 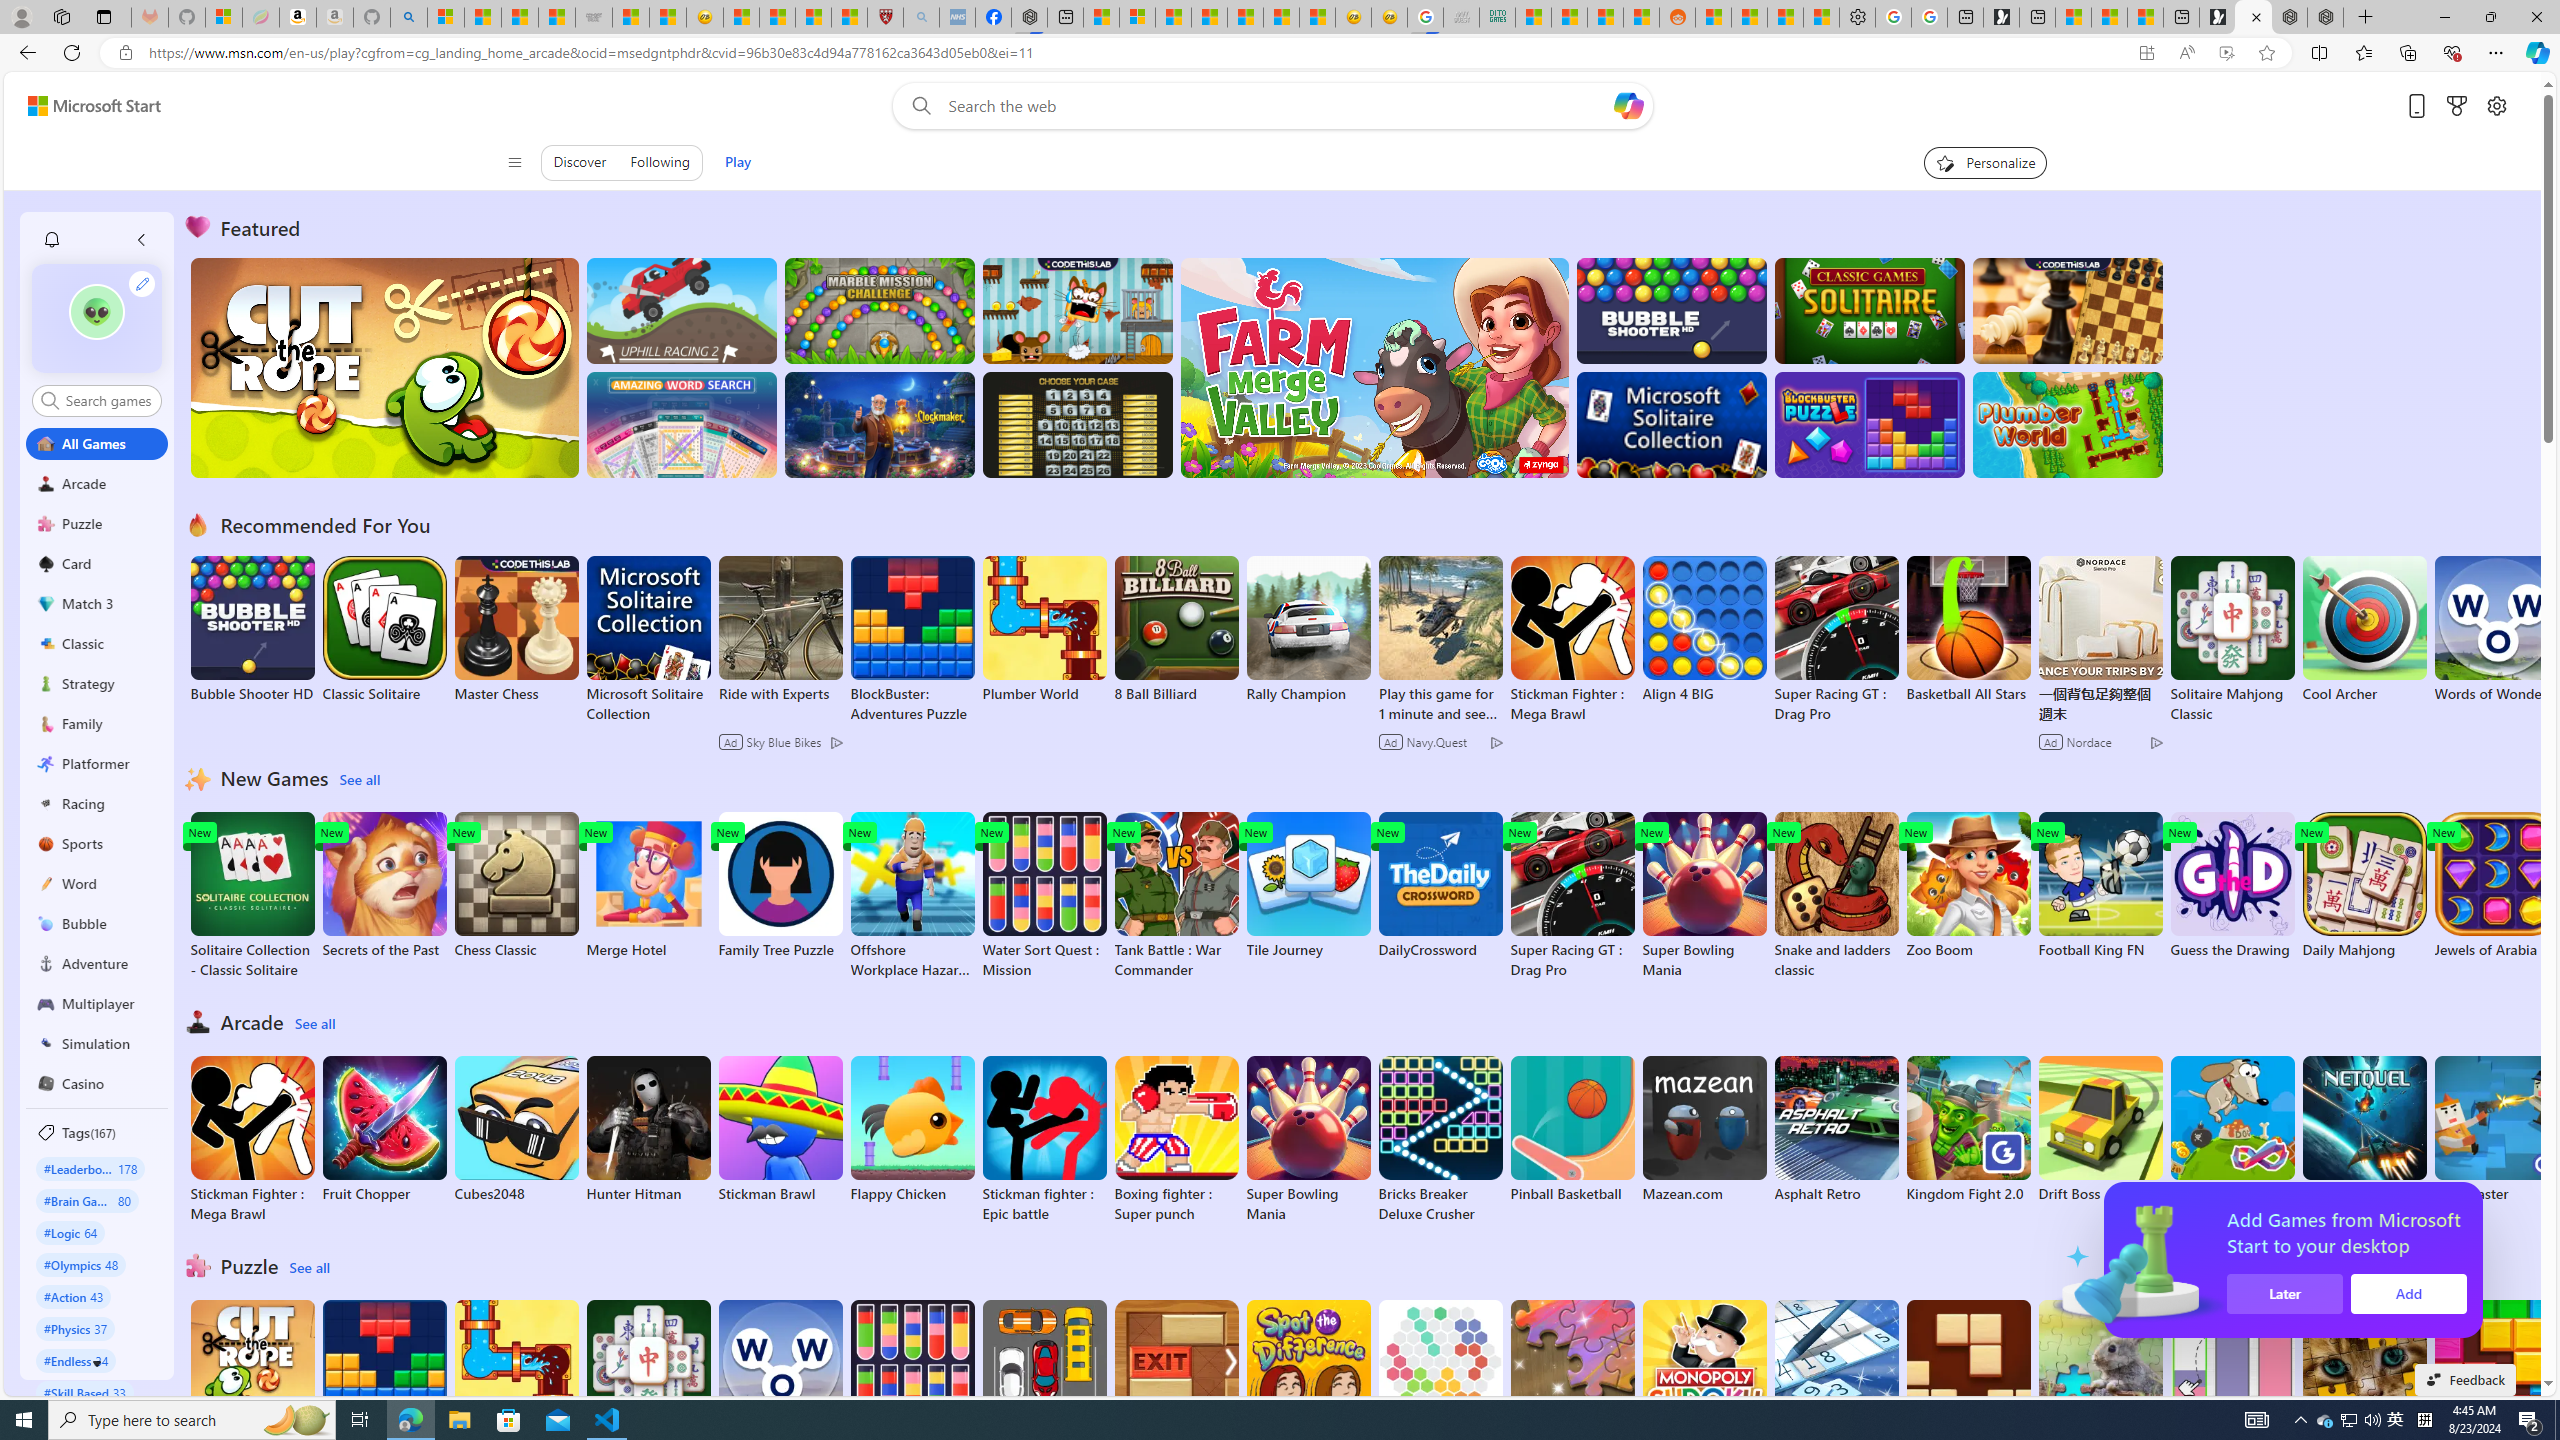 I want to click on Class: arrow-bottom button-default-style-remove, so click(x=97, y=1363).